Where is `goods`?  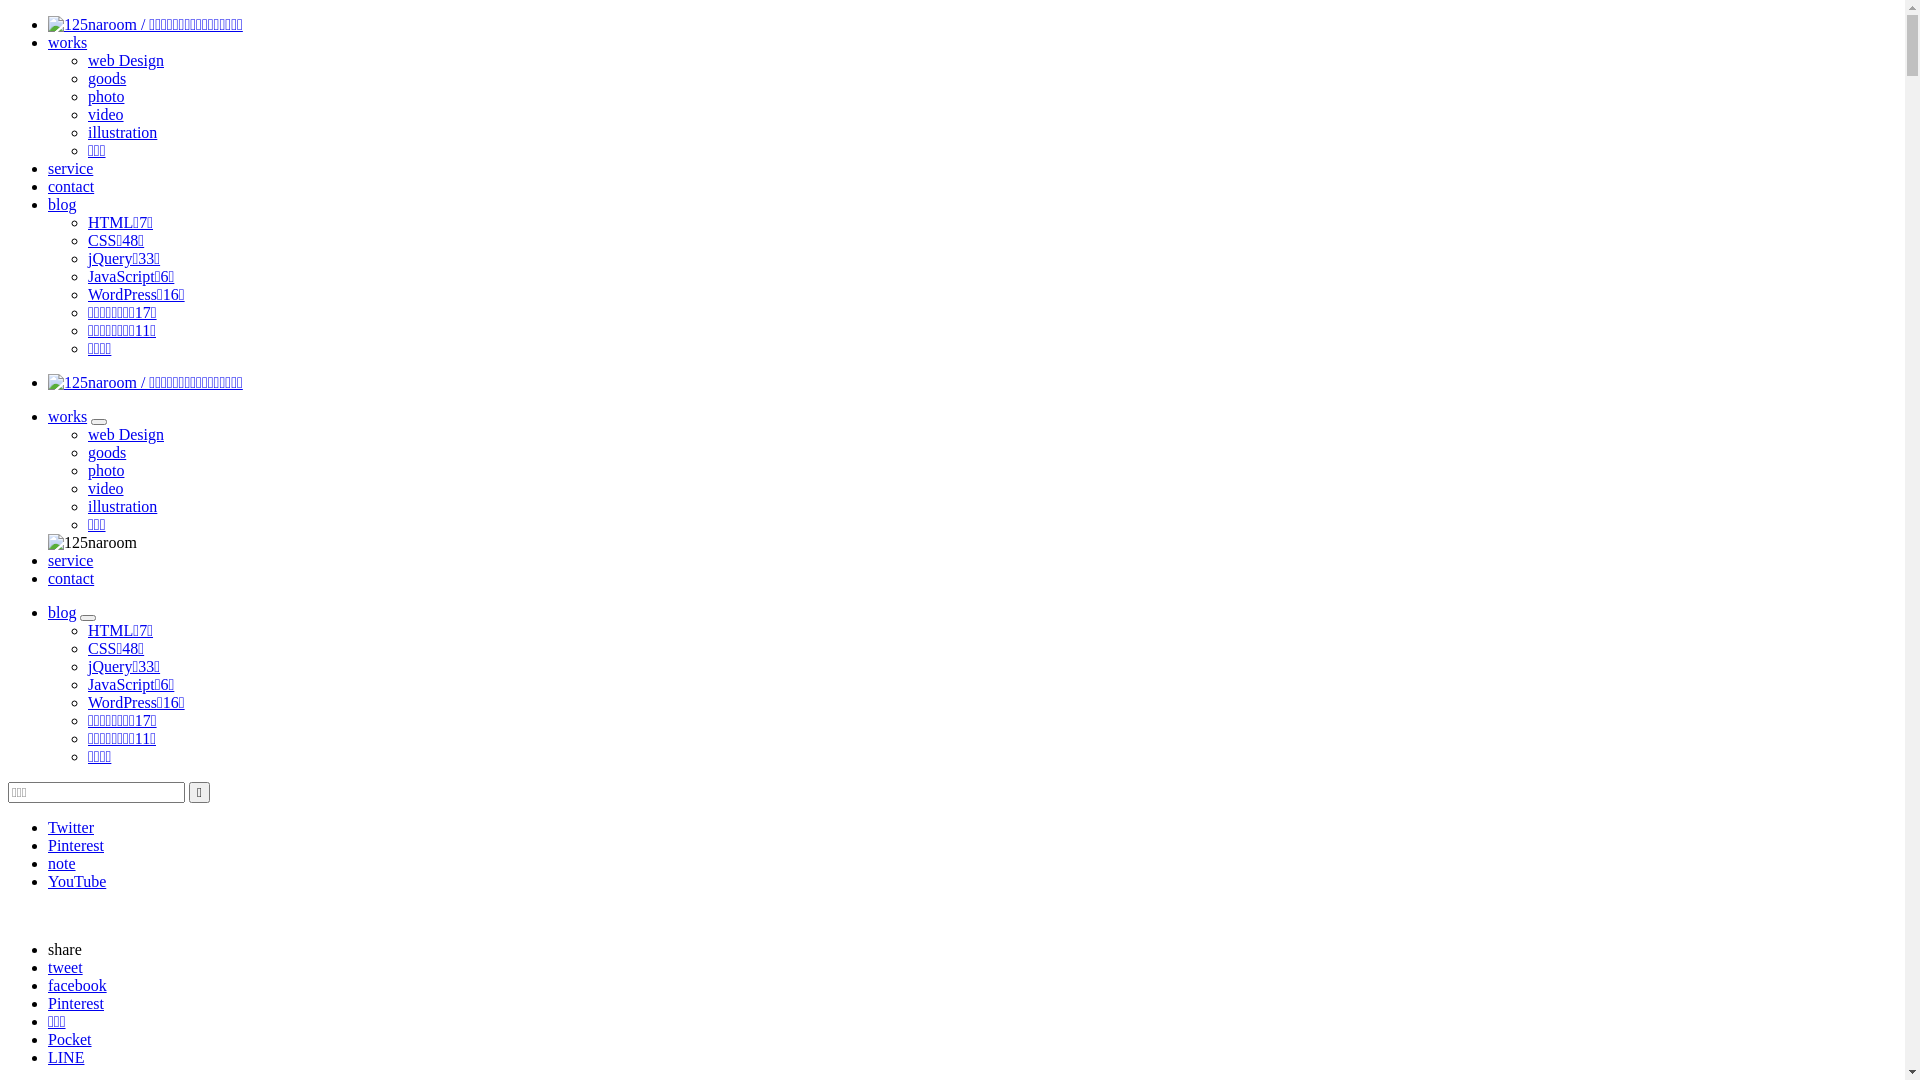
goods is located at coordinates (107, 452).